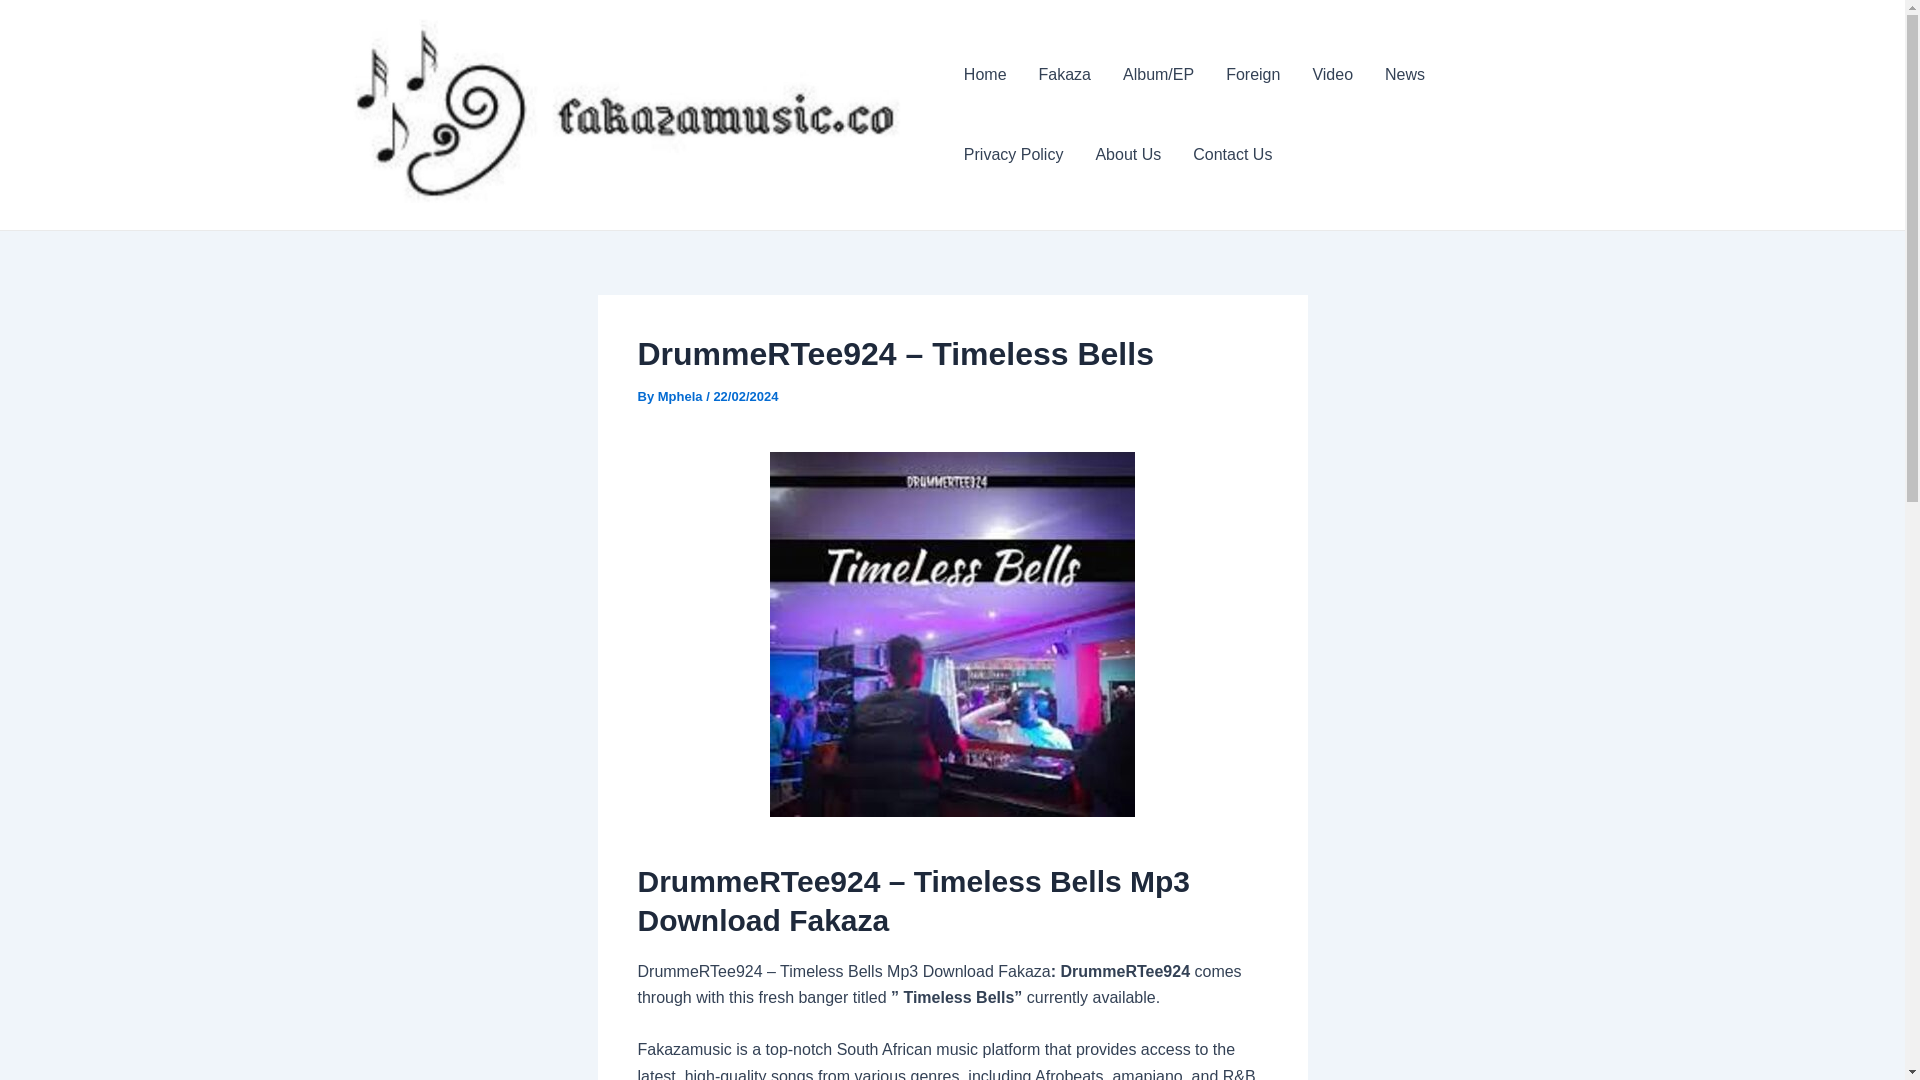 This screenshot has height=1080, width=1920. Describe the element at coordinates (986, 74) in the screenshot. I see `Home` at that location.